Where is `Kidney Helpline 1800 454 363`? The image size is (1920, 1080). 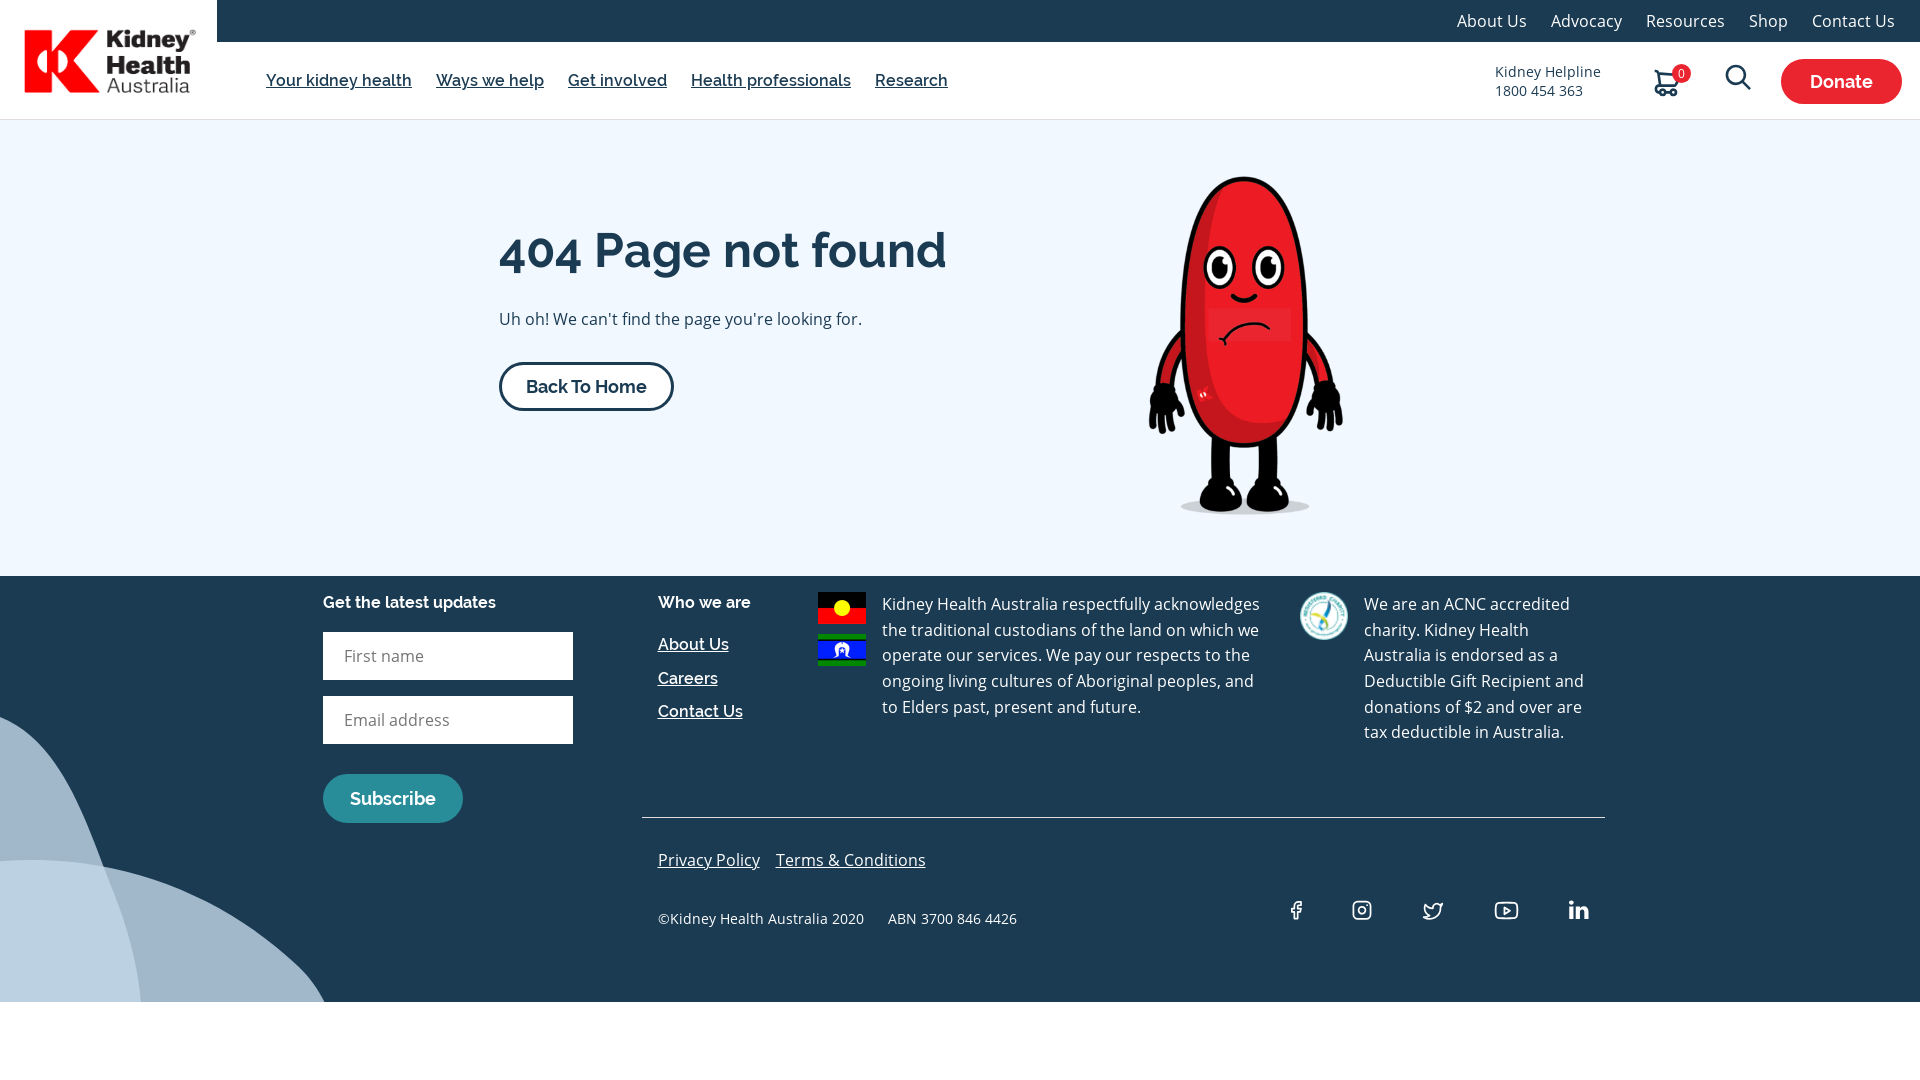
Kidney Helpline 1800 454 363 is located at coordinates (1550, 81).